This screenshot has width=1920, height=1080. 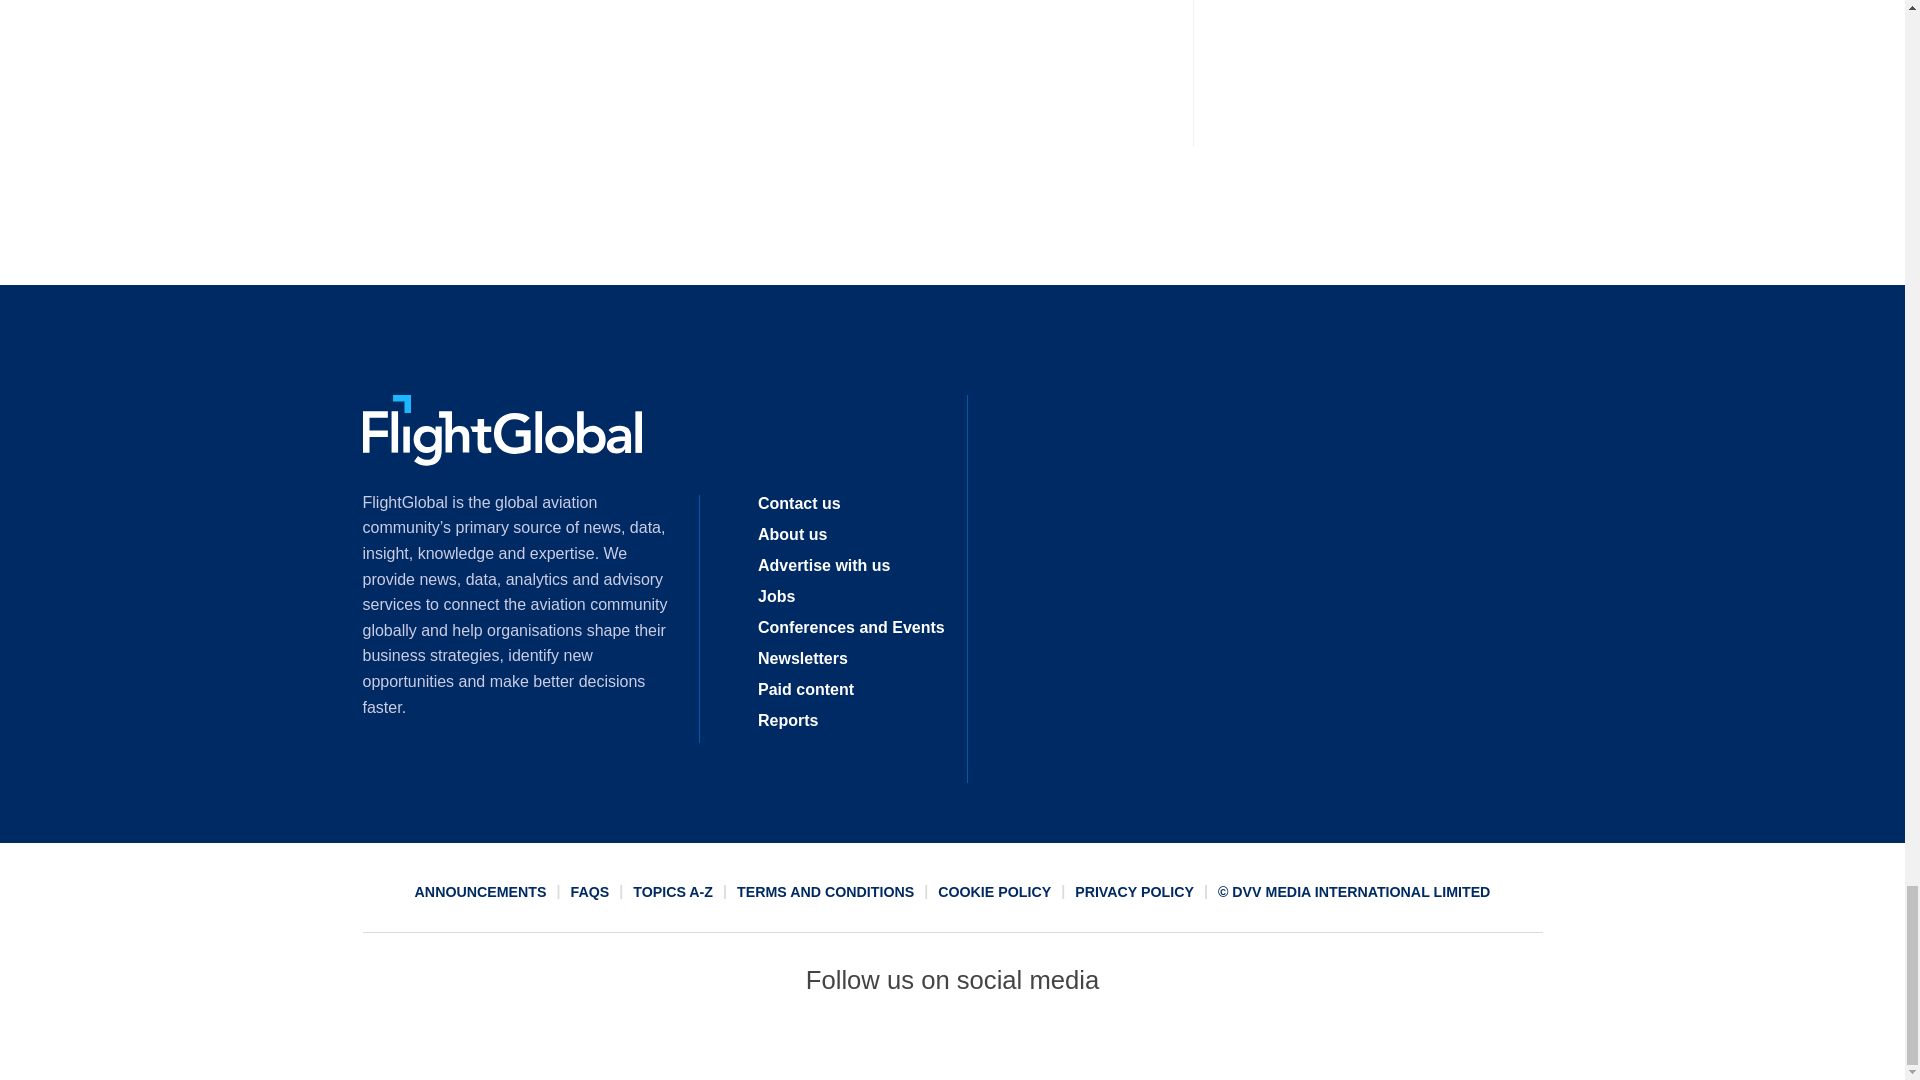 What do you see at coordinates (1097, 1044) in the screenshot?
I see `Connect with us on Youtube` at bounding box center [1097, 1044].